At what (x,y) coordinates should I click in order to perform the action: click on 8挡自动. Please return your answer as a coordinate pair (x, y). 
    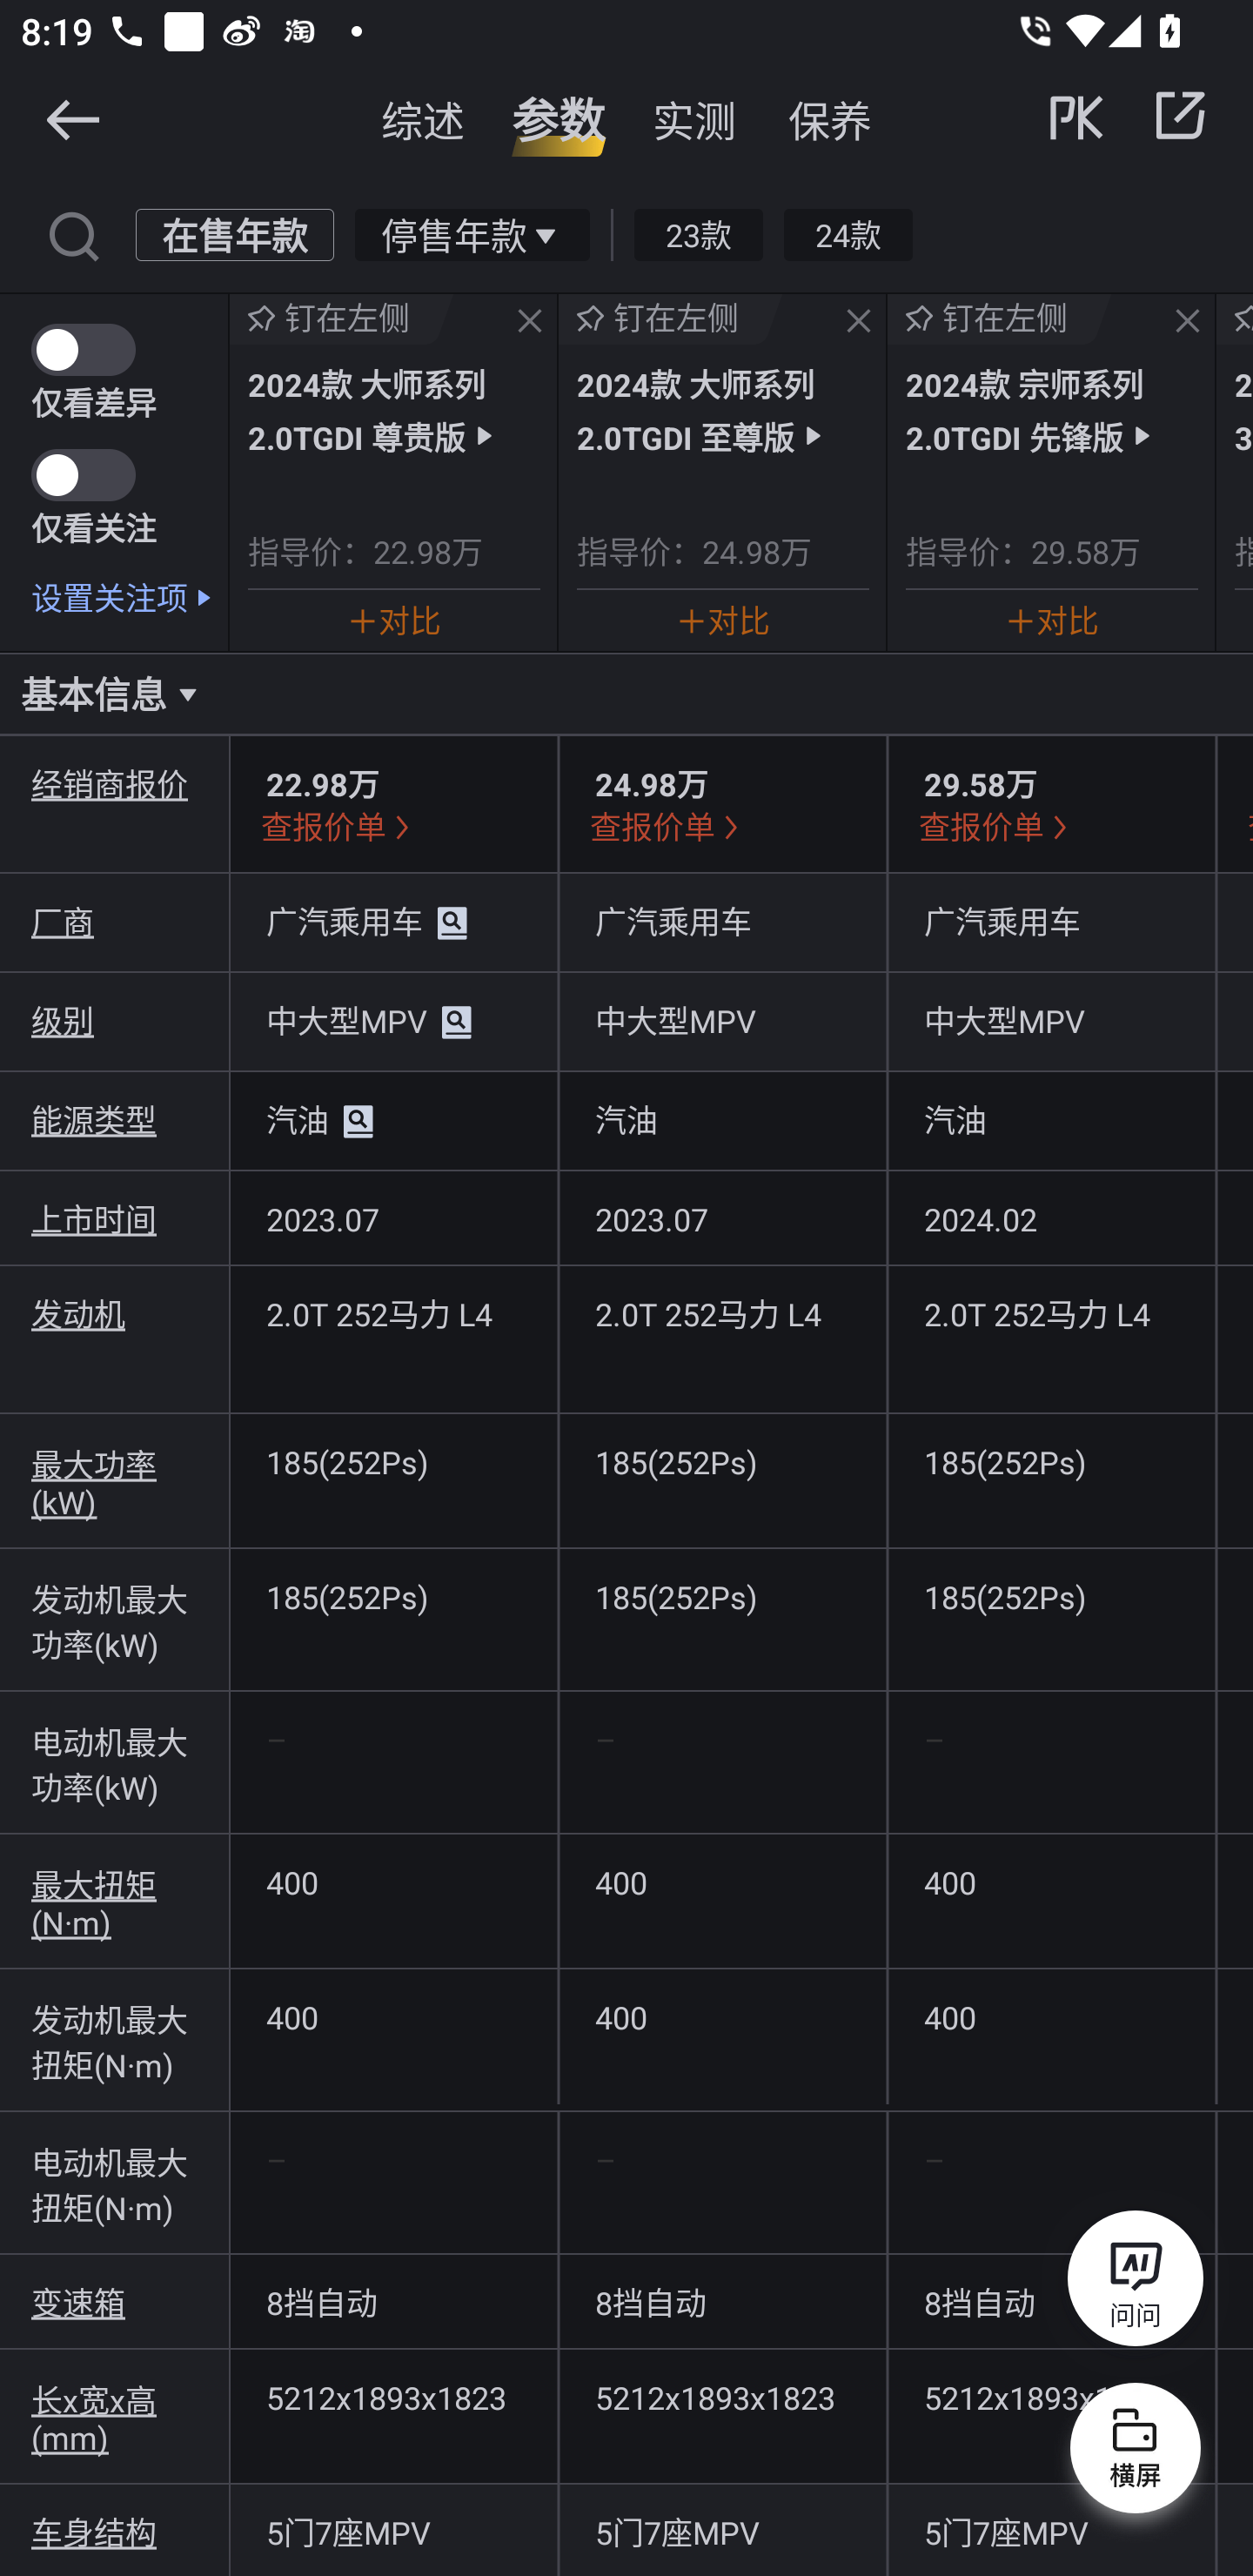
    Looking at the image, I should click on (1051, 2301).